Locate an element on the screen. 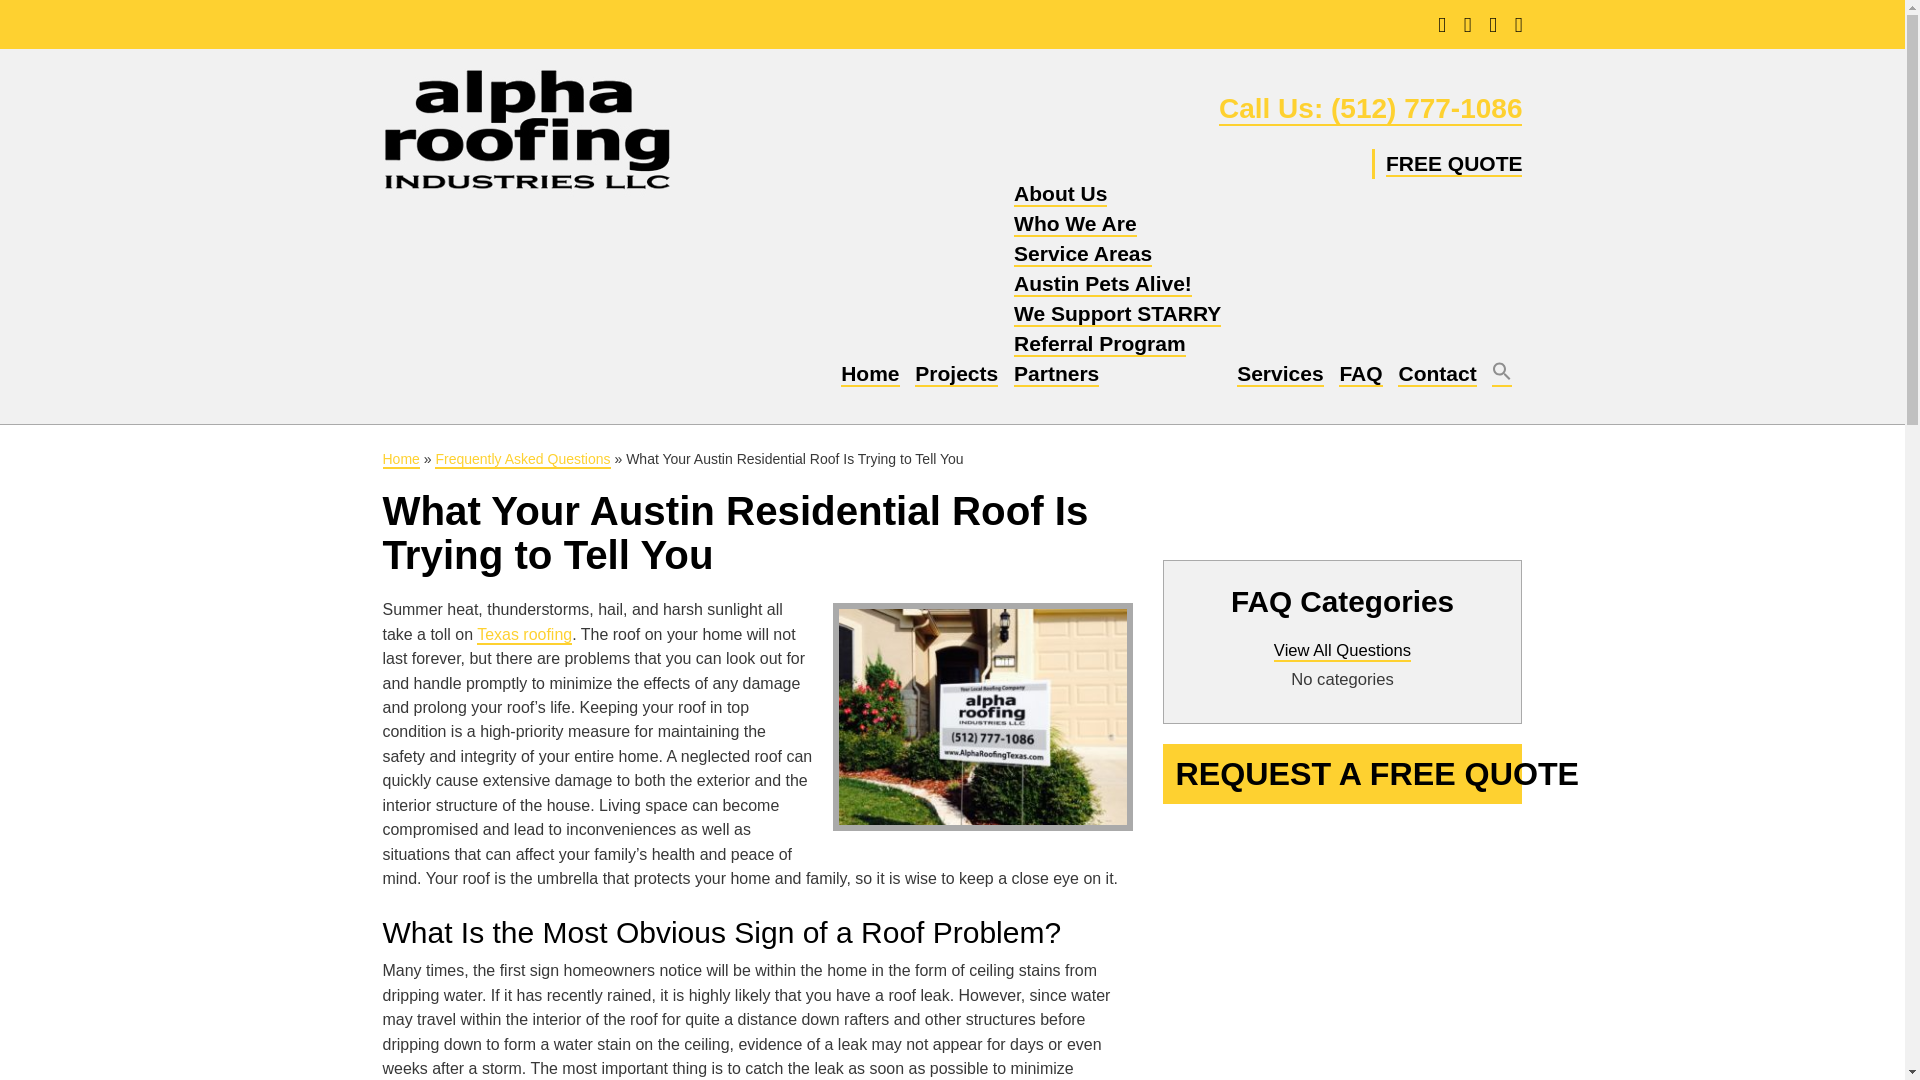 This screenshot has width=1920, height=1080. FREE QUOTE is located at coordinates (1454, 164).